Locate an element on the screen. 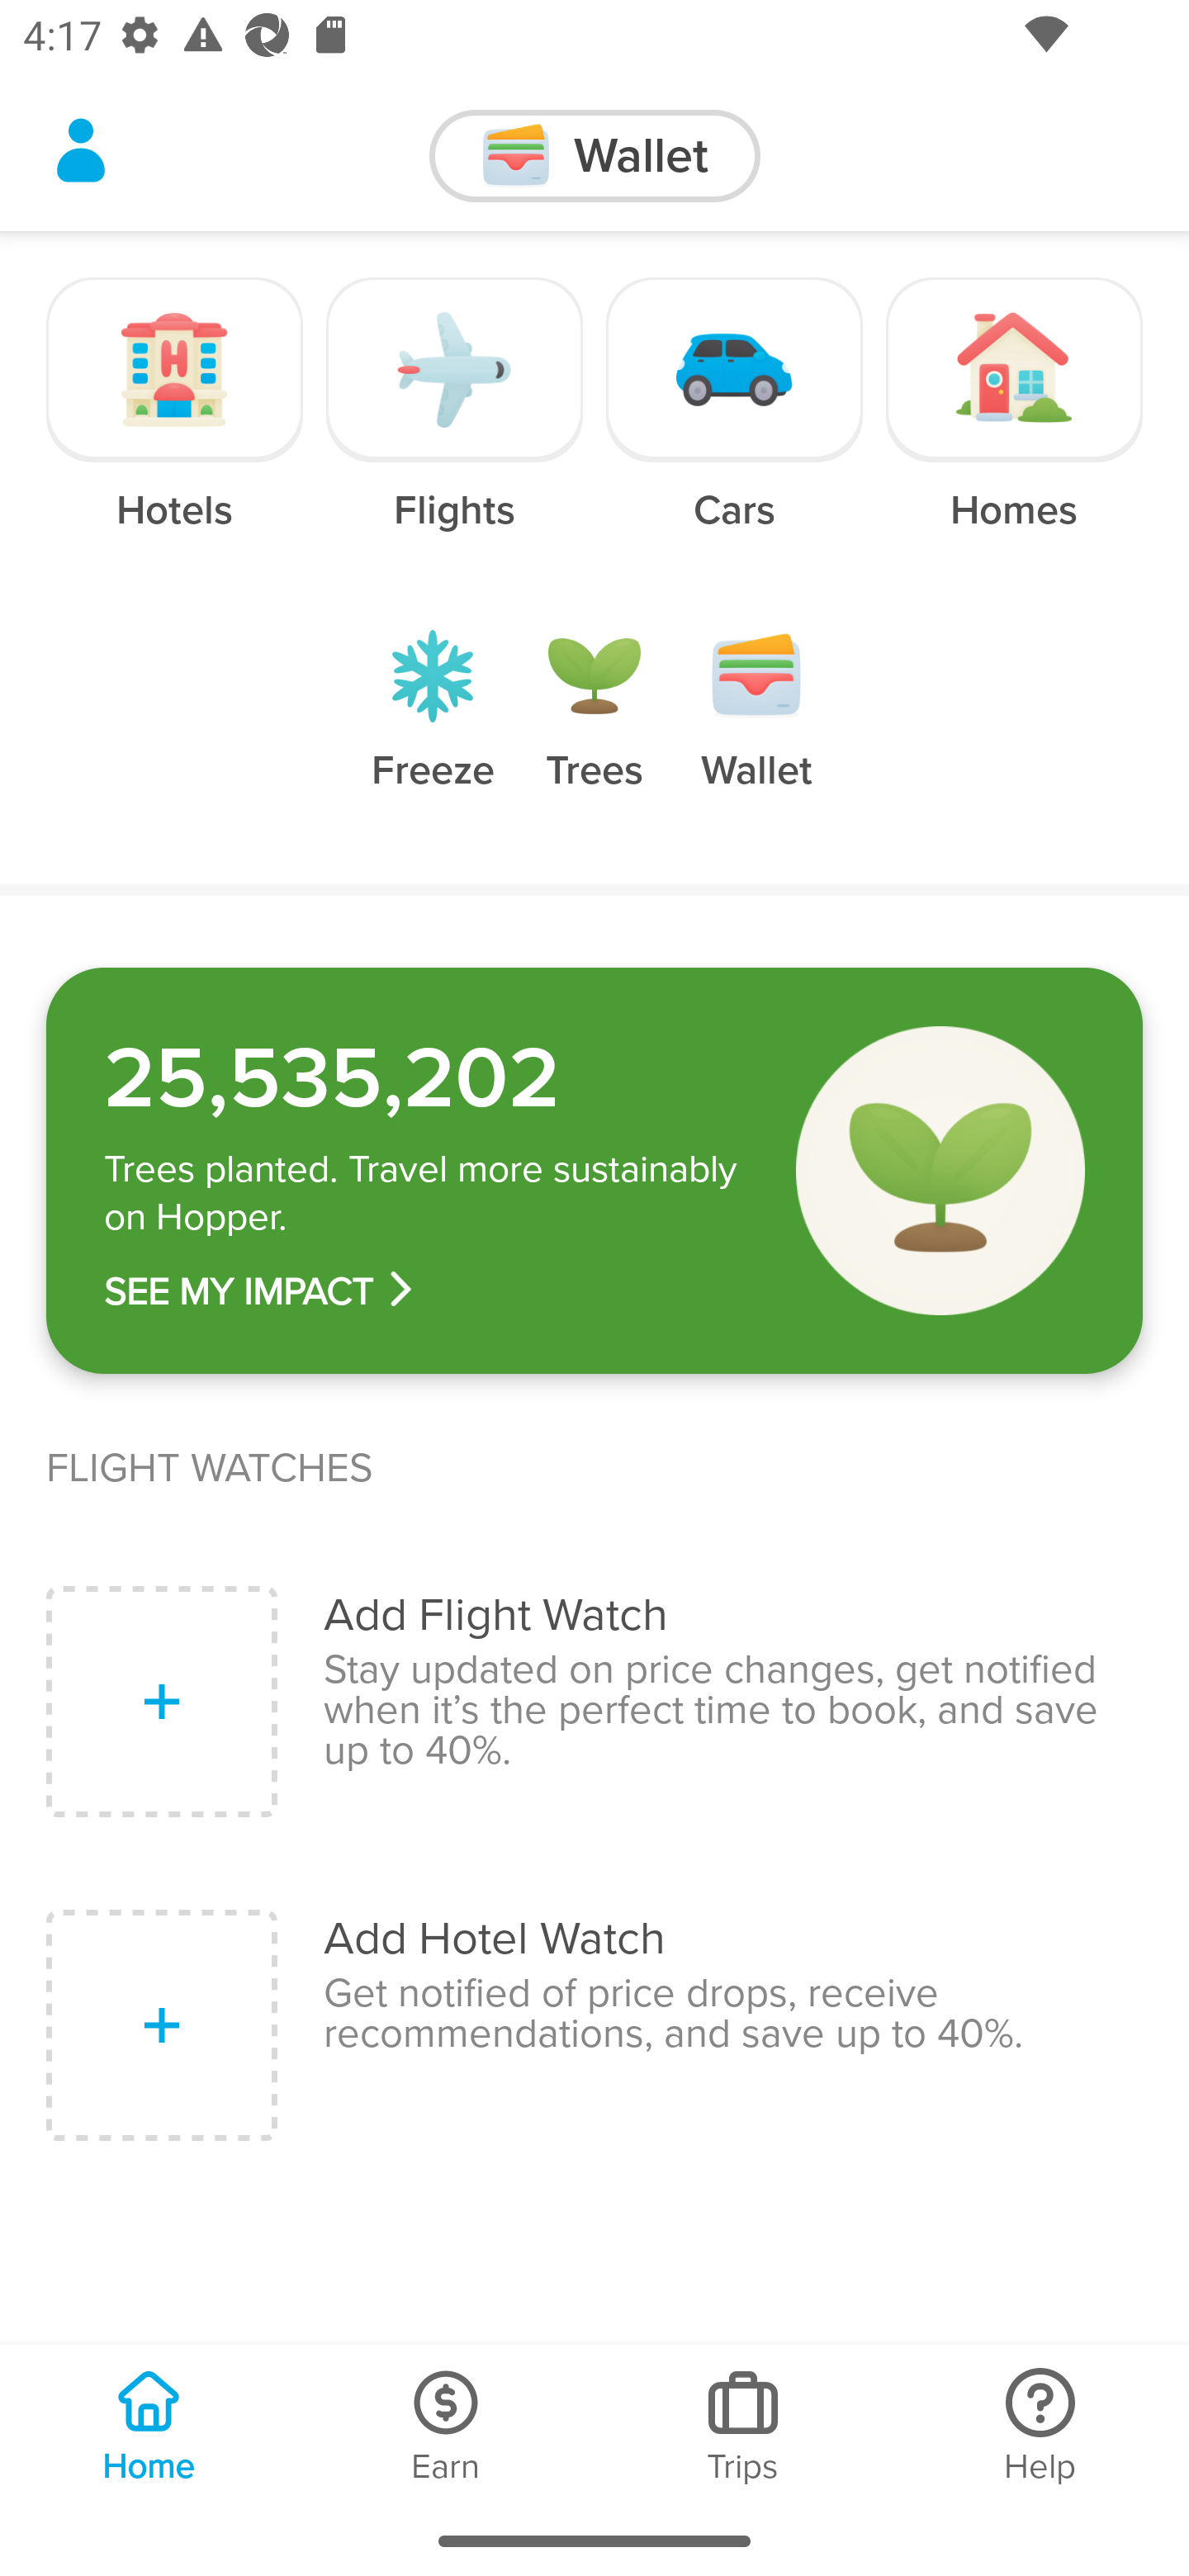  Freeze is located at coordinates (433, 734).